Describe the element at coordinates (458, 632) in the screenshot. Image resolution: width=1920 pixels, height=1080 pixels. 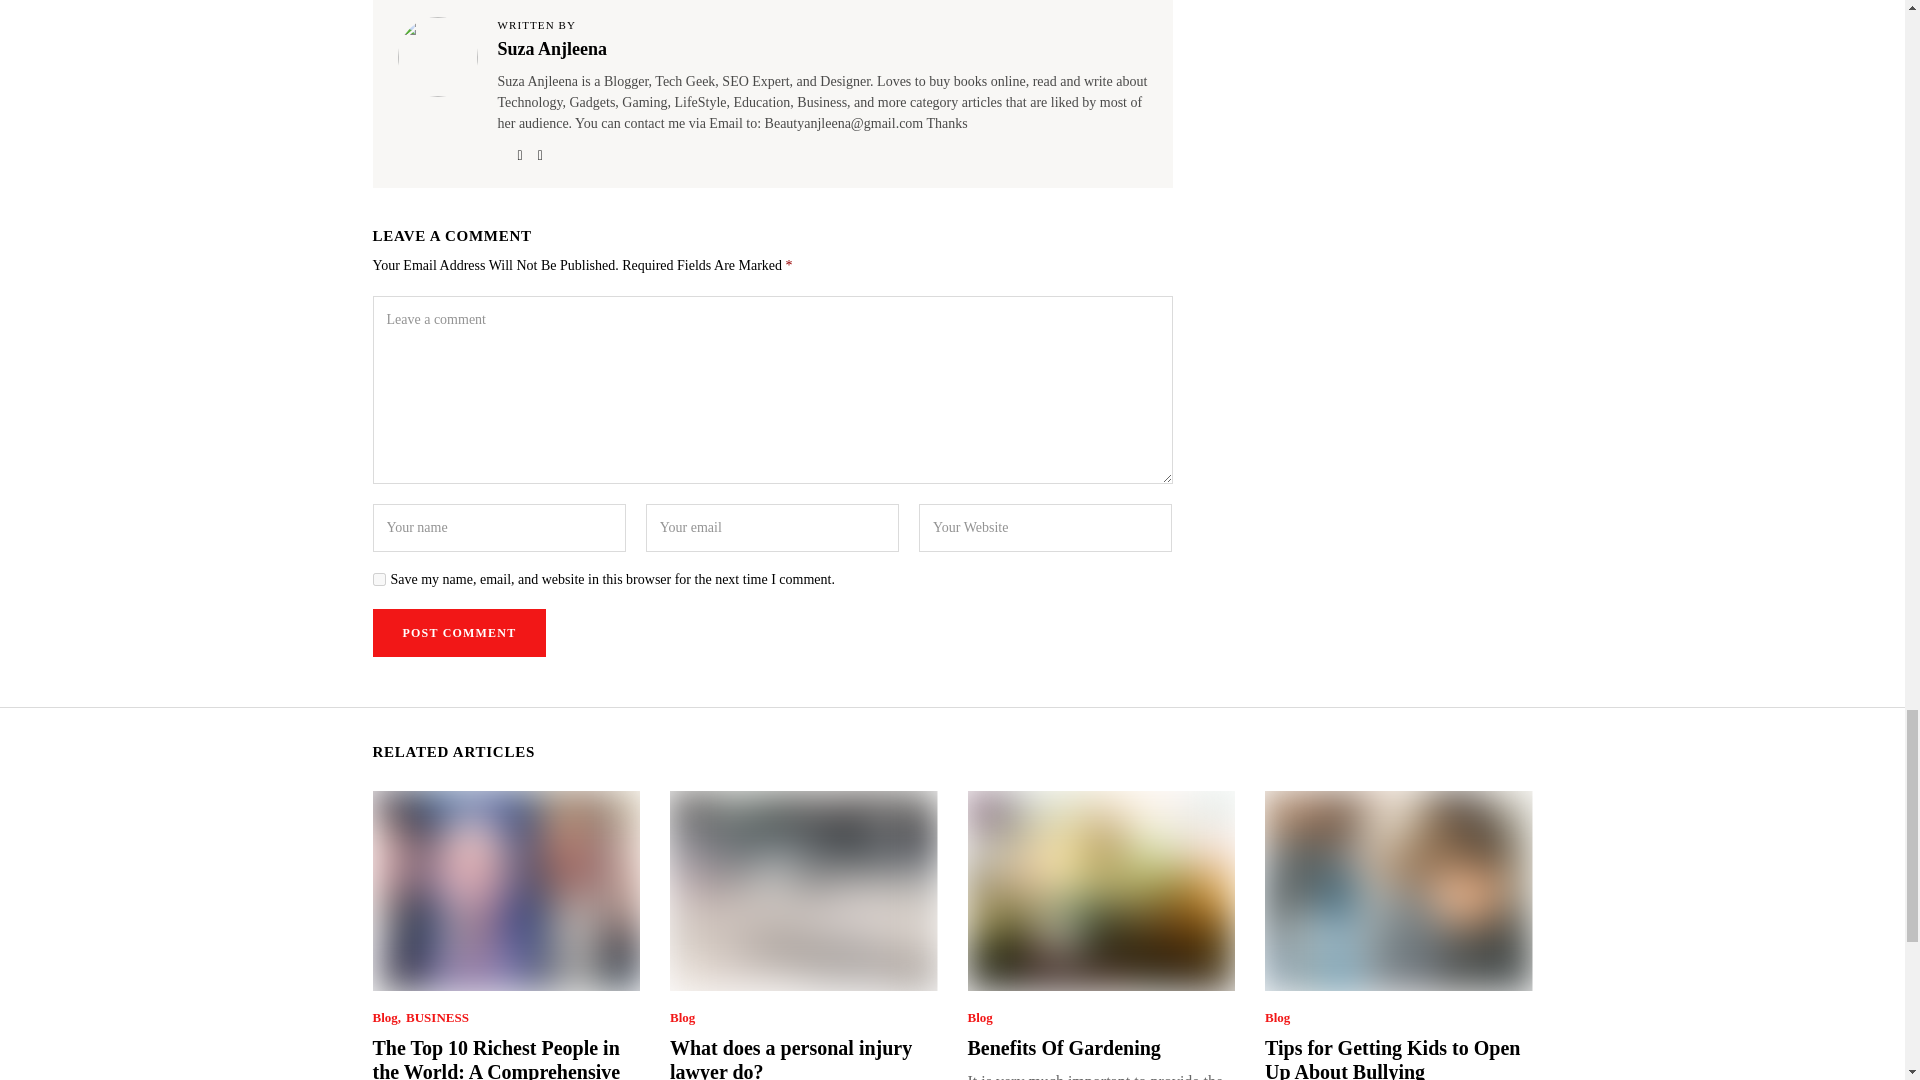
I see `Post Comment` at that location.